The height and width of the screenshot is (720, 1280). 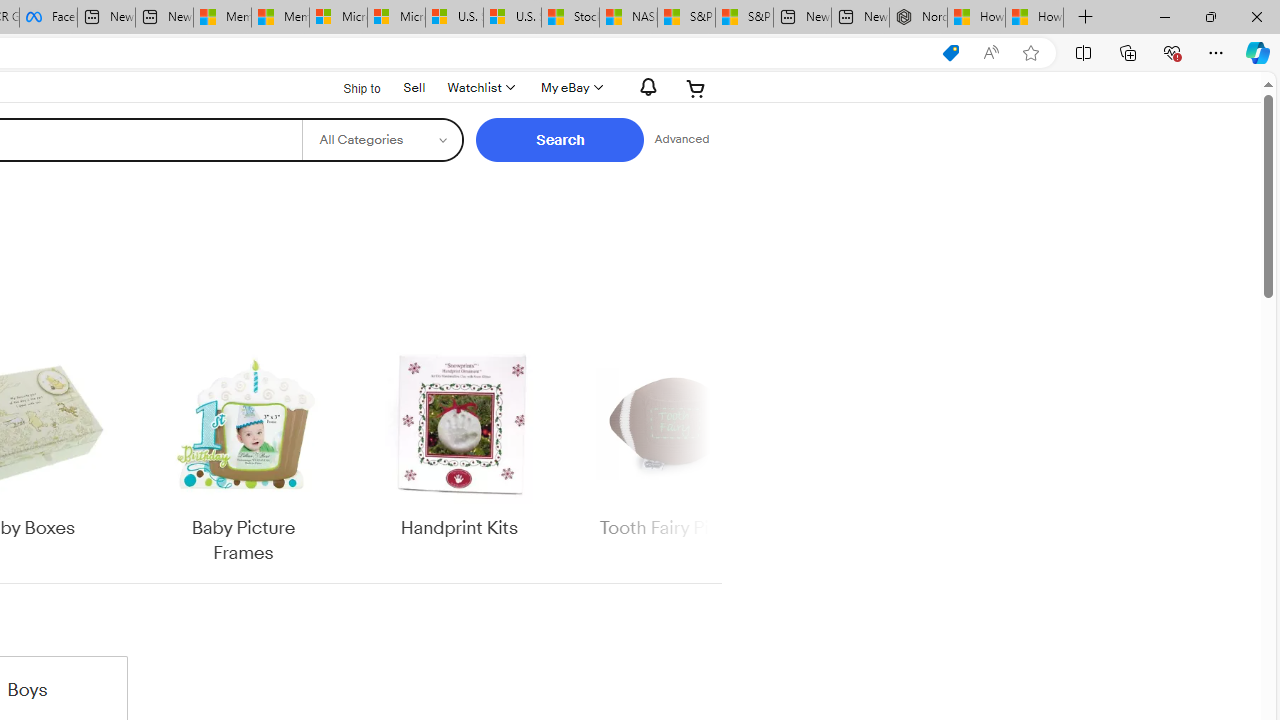 What do you see at coordinates (1216, 52) in the screenshot?
I see `Settings and more (Alt+F)` at bounding box center [1216, 52].